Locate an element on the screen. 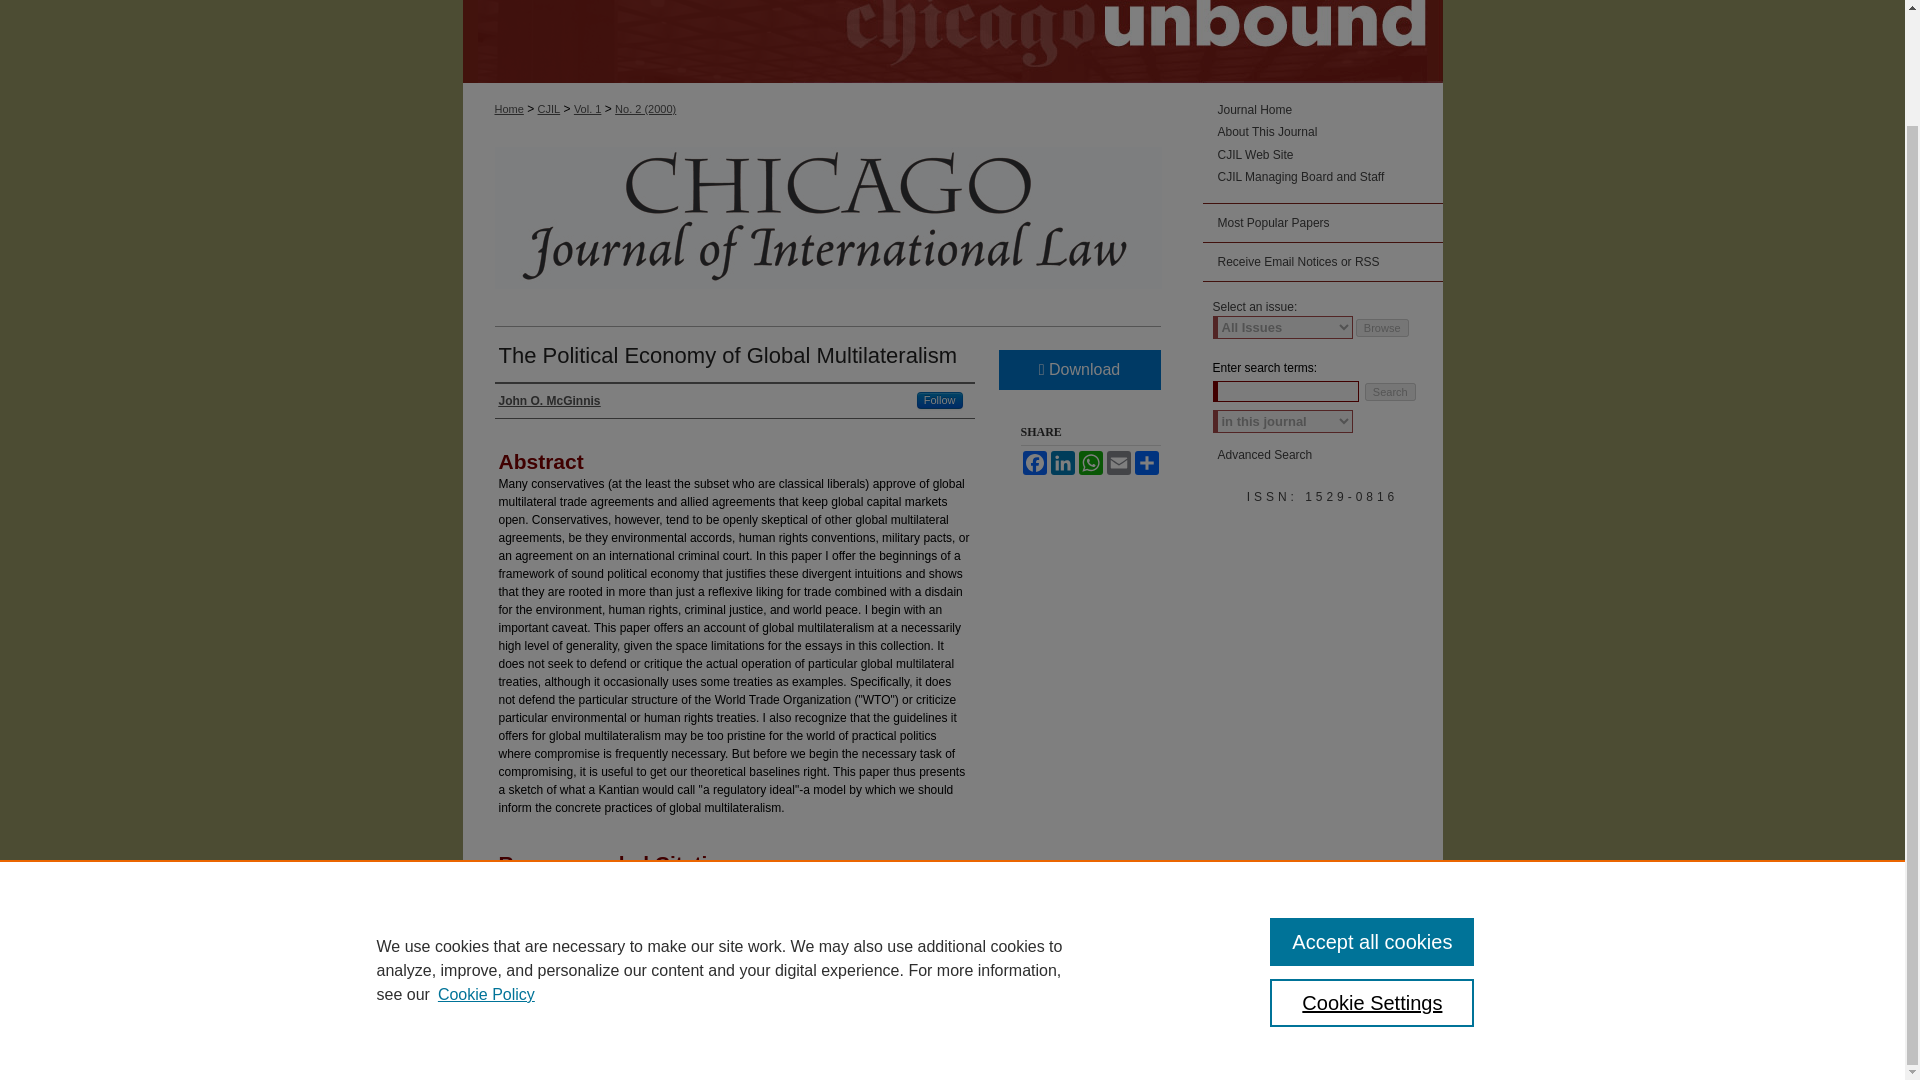  CJIL Managing Board and Staff is located at coordinates (1330, 176).